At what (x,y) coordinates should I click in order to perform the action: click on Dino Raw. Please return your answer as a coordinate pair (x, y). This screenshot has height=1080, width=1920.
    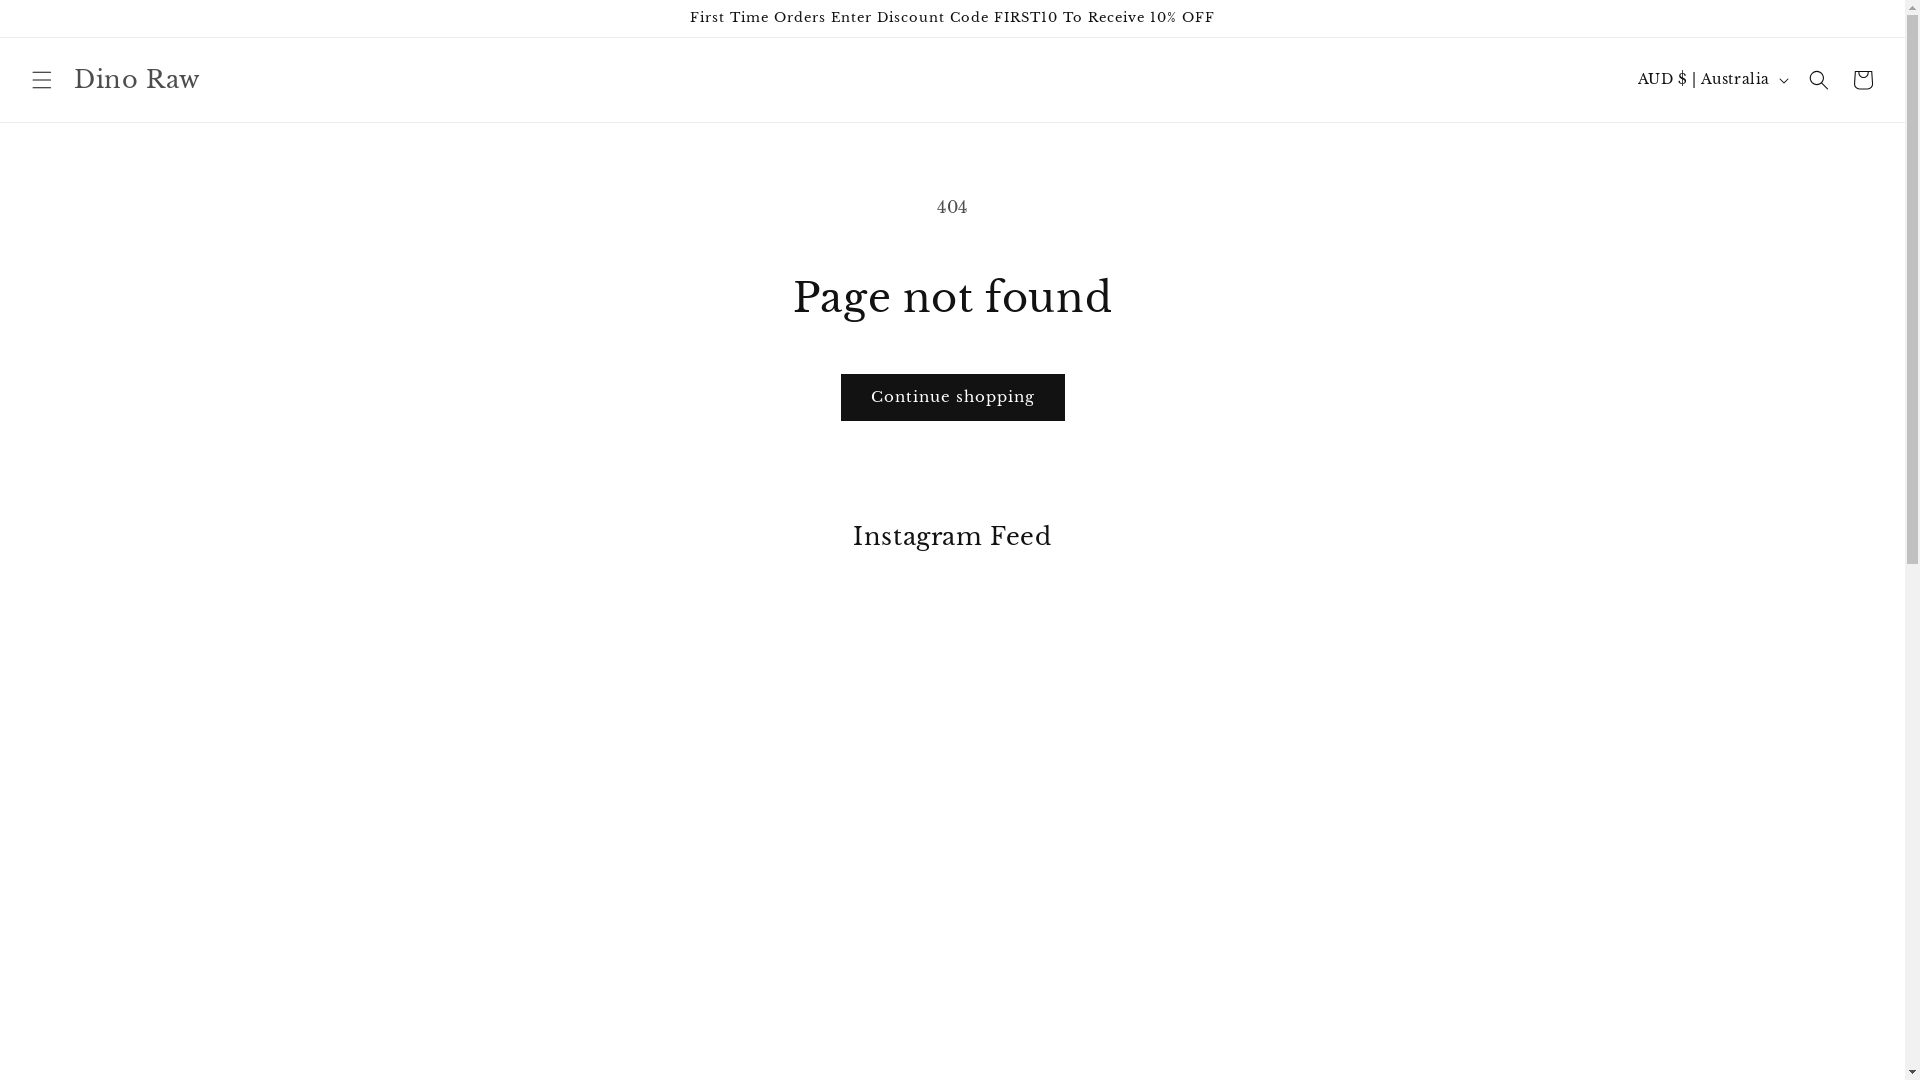
    Looking at the image, I should click on (136, 80).